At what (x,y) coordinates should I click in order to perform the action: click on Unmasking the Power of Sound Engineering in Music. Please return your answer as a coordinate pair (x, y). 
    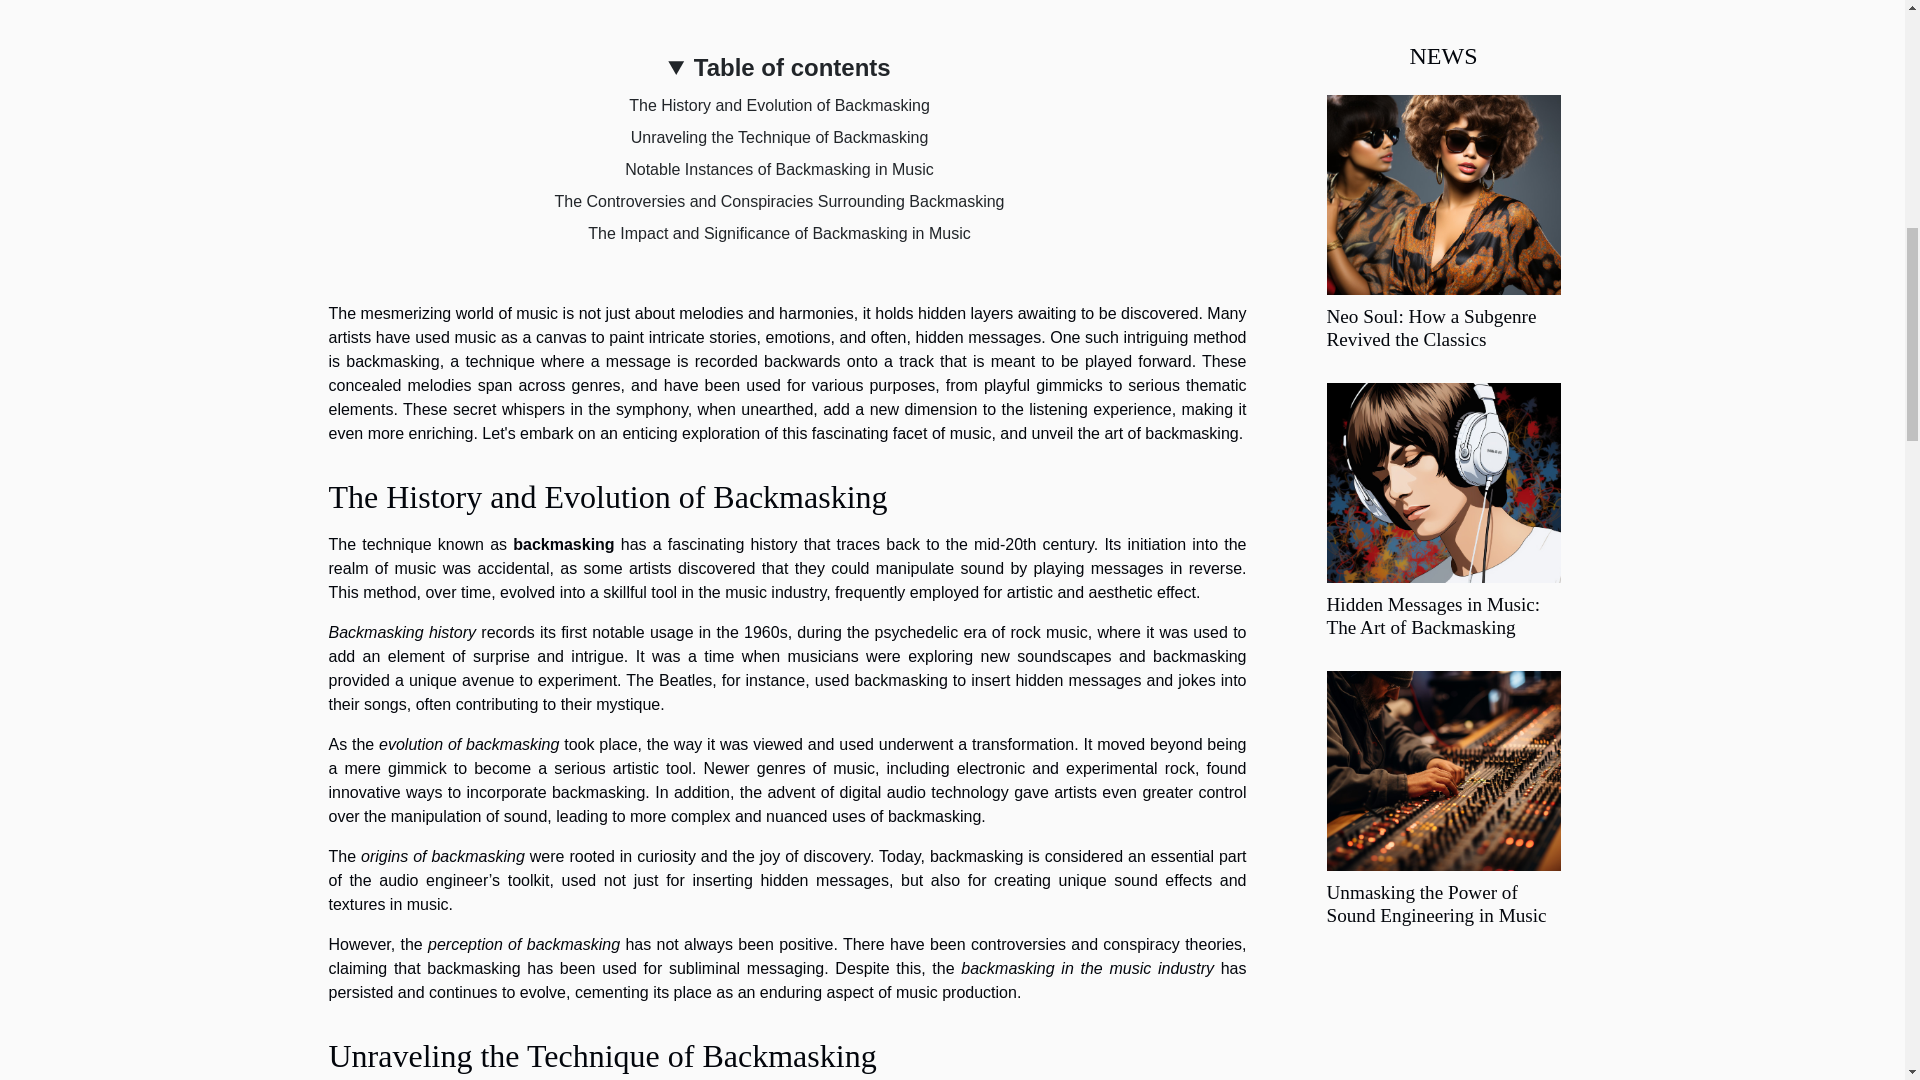
    Looking at the image, I should click on (1442, 770).